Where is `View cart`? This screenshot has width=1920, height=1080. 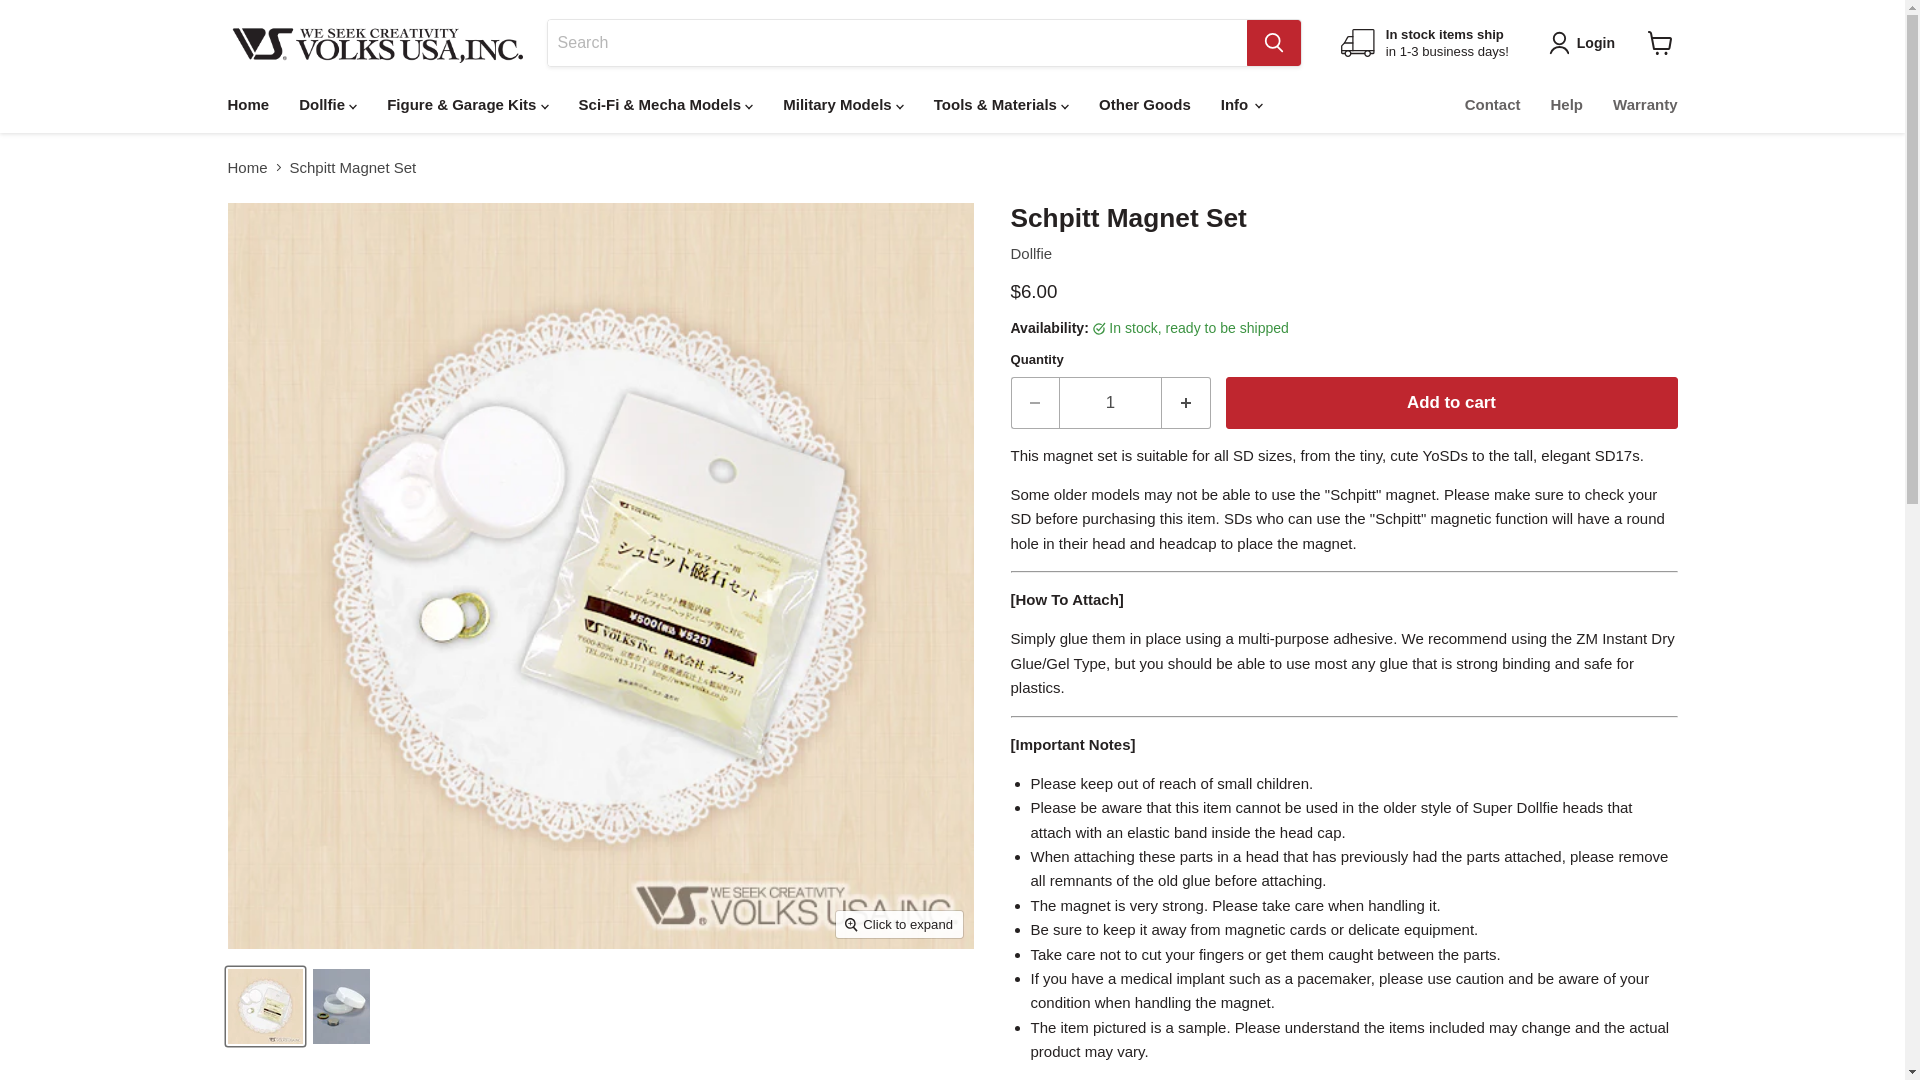 View cart is located at coordinates (248, 104).